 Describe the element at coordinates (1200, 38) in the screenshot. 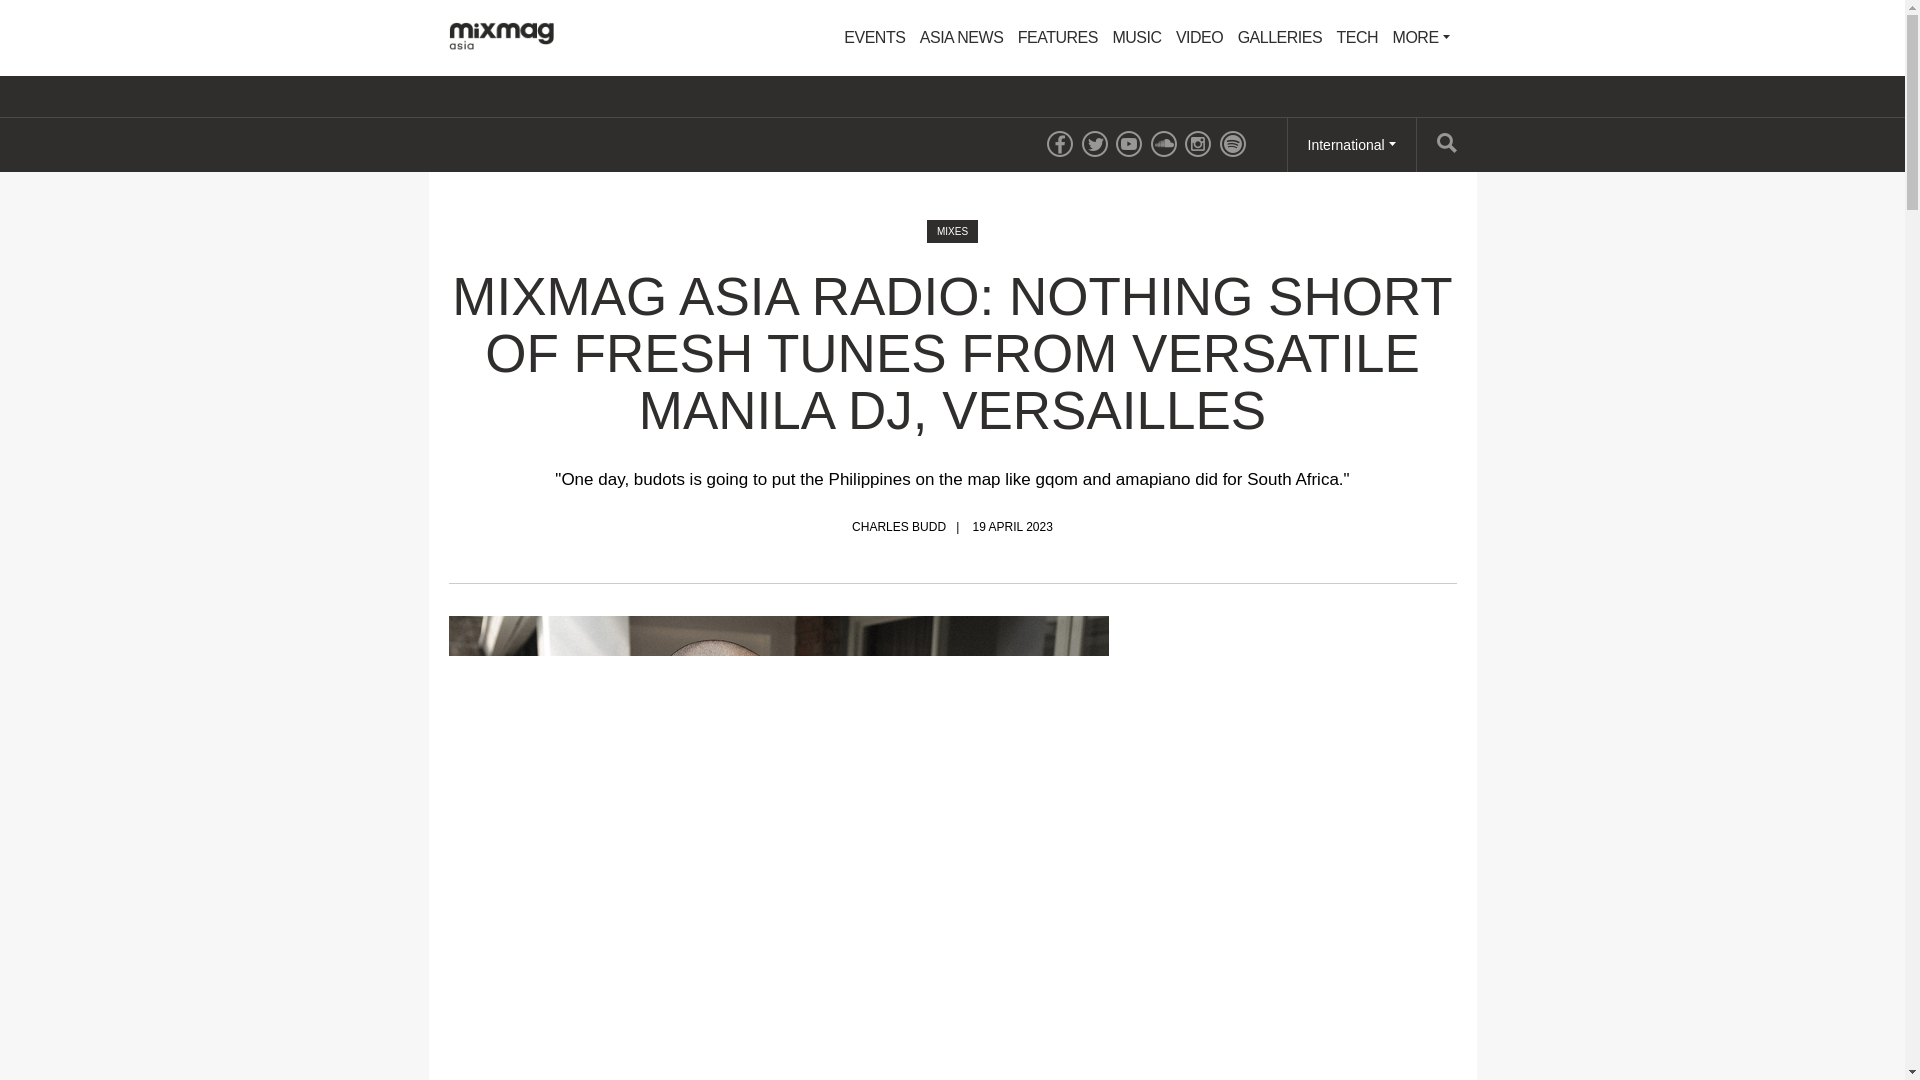

I see `VIDEO` at that location.